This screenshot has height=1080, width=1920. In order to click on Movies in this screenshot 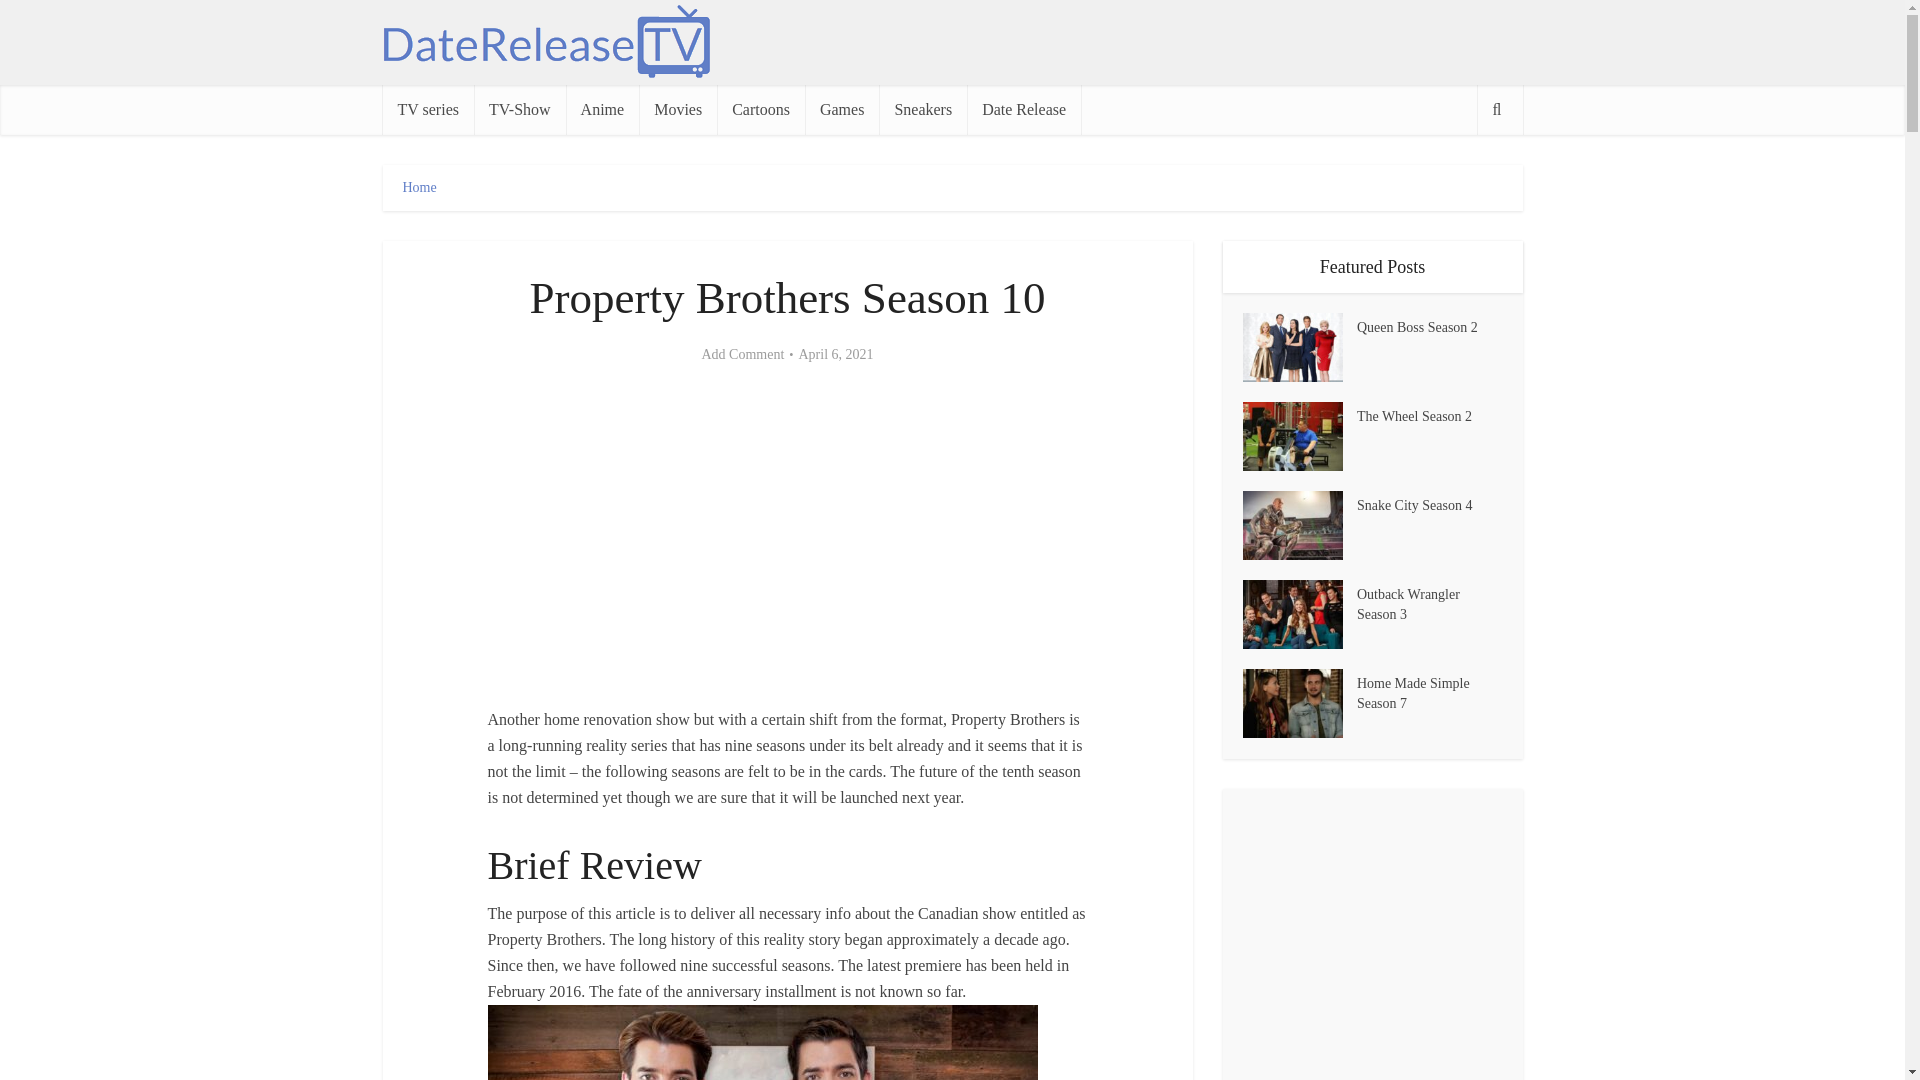, I will do `click(678, 110)`.